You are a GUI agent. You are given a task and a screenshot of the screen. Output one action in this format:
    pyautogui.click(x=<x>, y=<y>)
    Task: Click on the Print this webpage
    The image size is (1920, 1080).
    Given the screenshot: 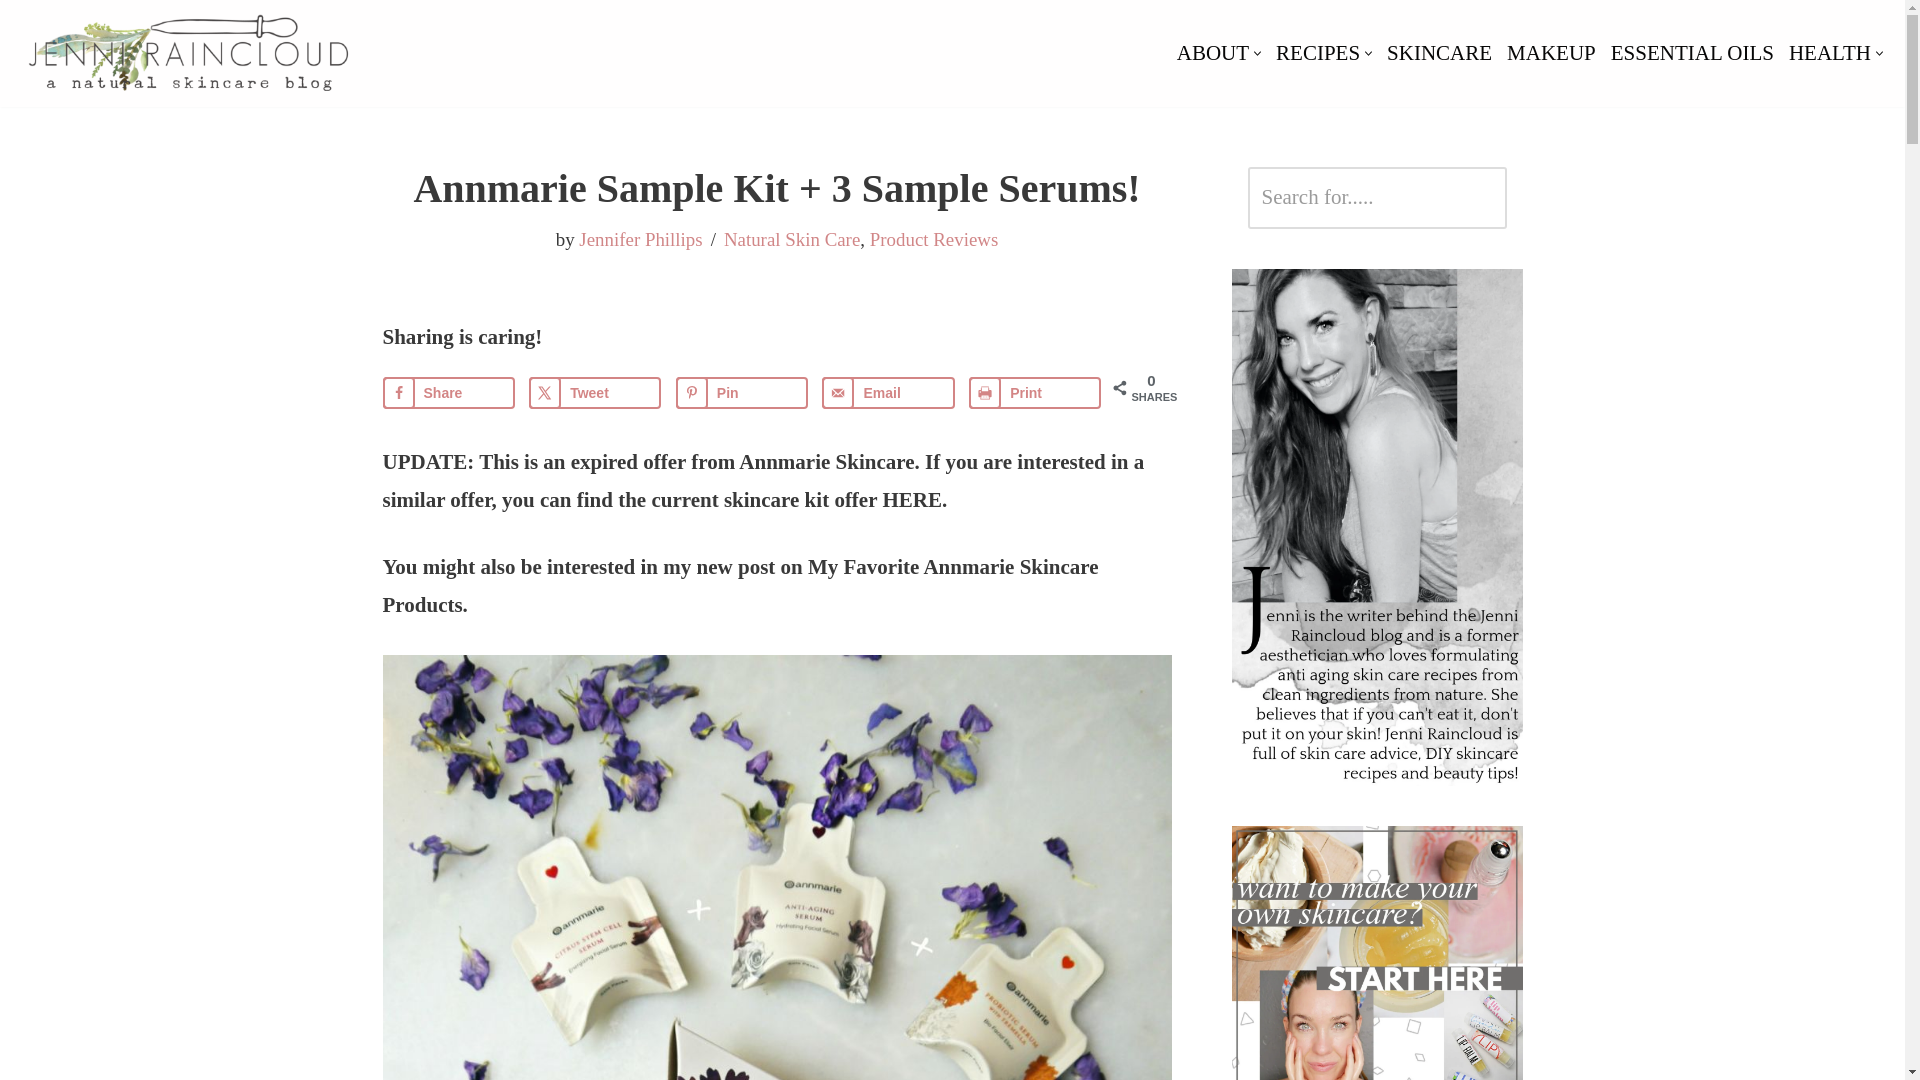 What is the action you would take?
    pyautogui.click(x=1034, y=392)
    